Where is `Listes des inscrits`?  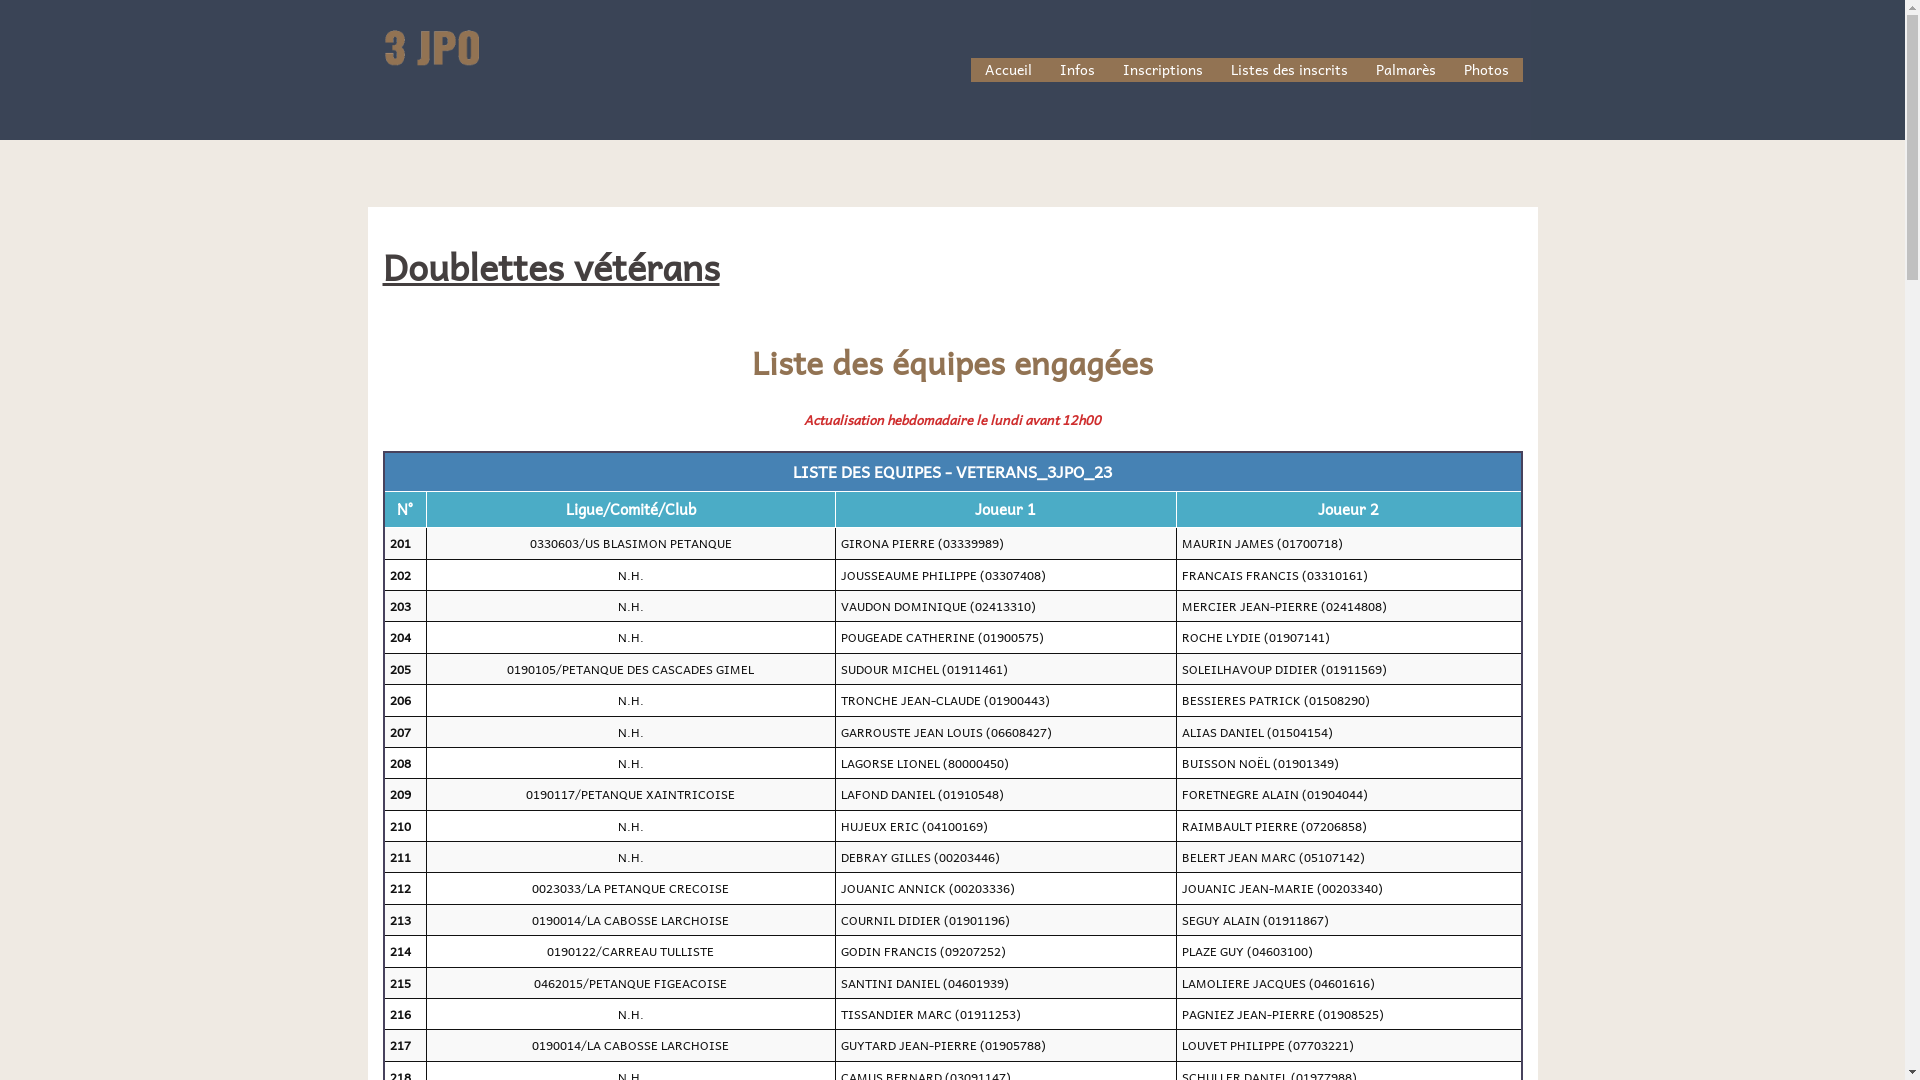 Listes des inscrits is located at coordinates (1288, 70).